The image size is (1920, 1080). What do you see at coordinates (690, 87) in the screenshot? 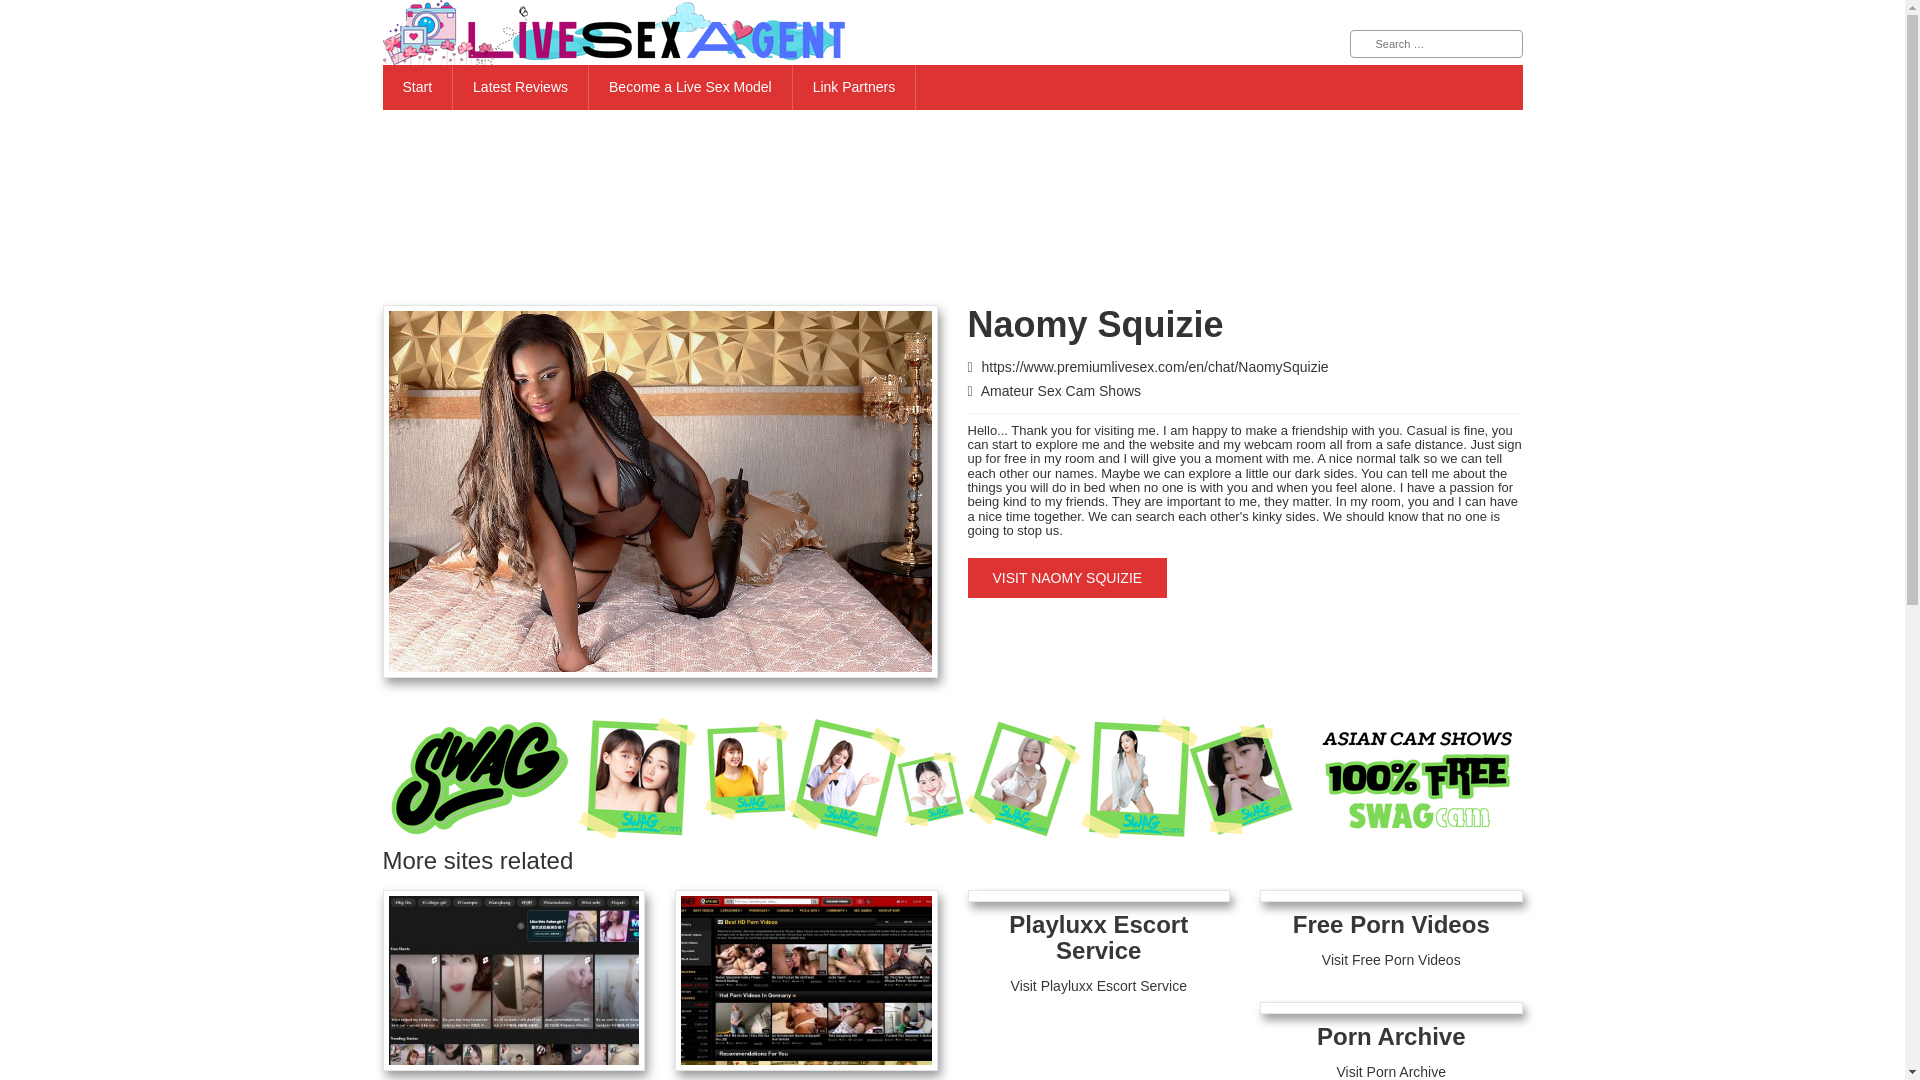
I see `Become a Live Sex Model` at bounding box center [690, 87].